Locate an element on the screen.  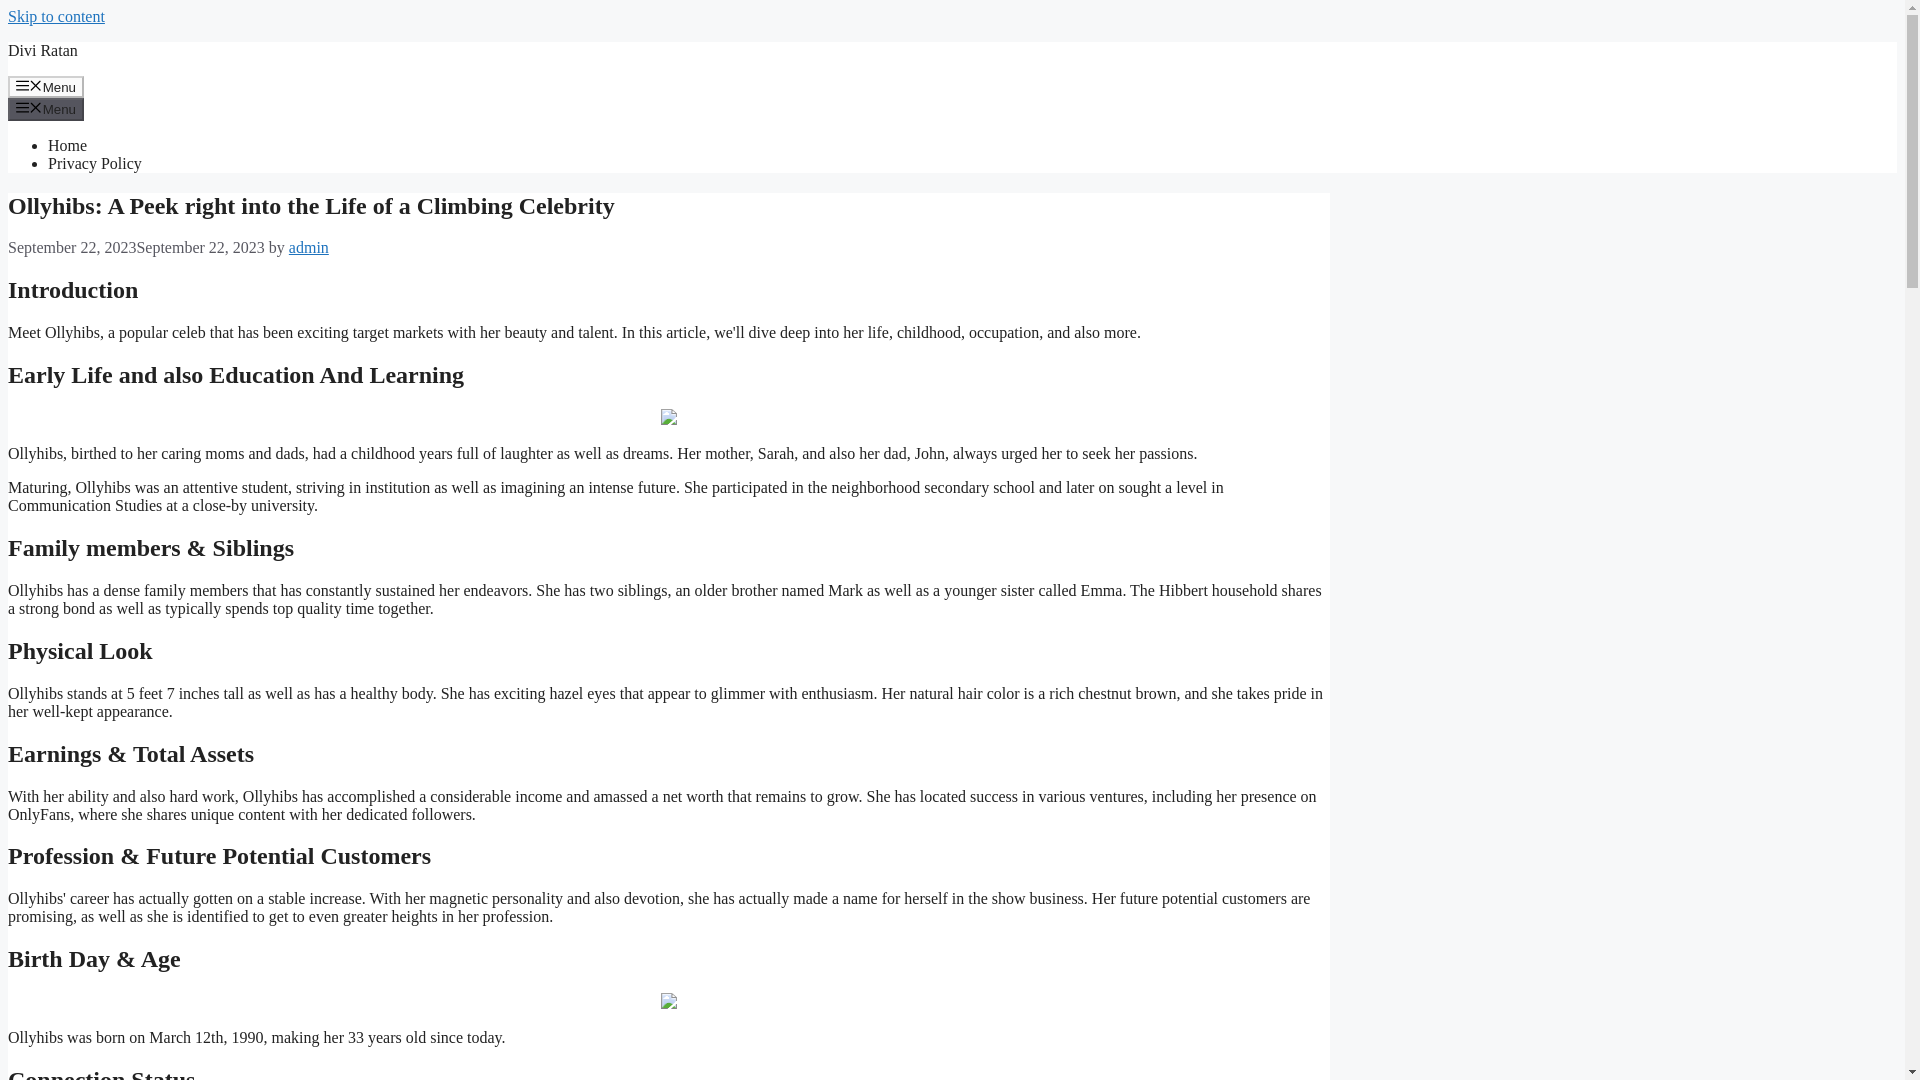
Skip to content is located at coordinates (56, 16).